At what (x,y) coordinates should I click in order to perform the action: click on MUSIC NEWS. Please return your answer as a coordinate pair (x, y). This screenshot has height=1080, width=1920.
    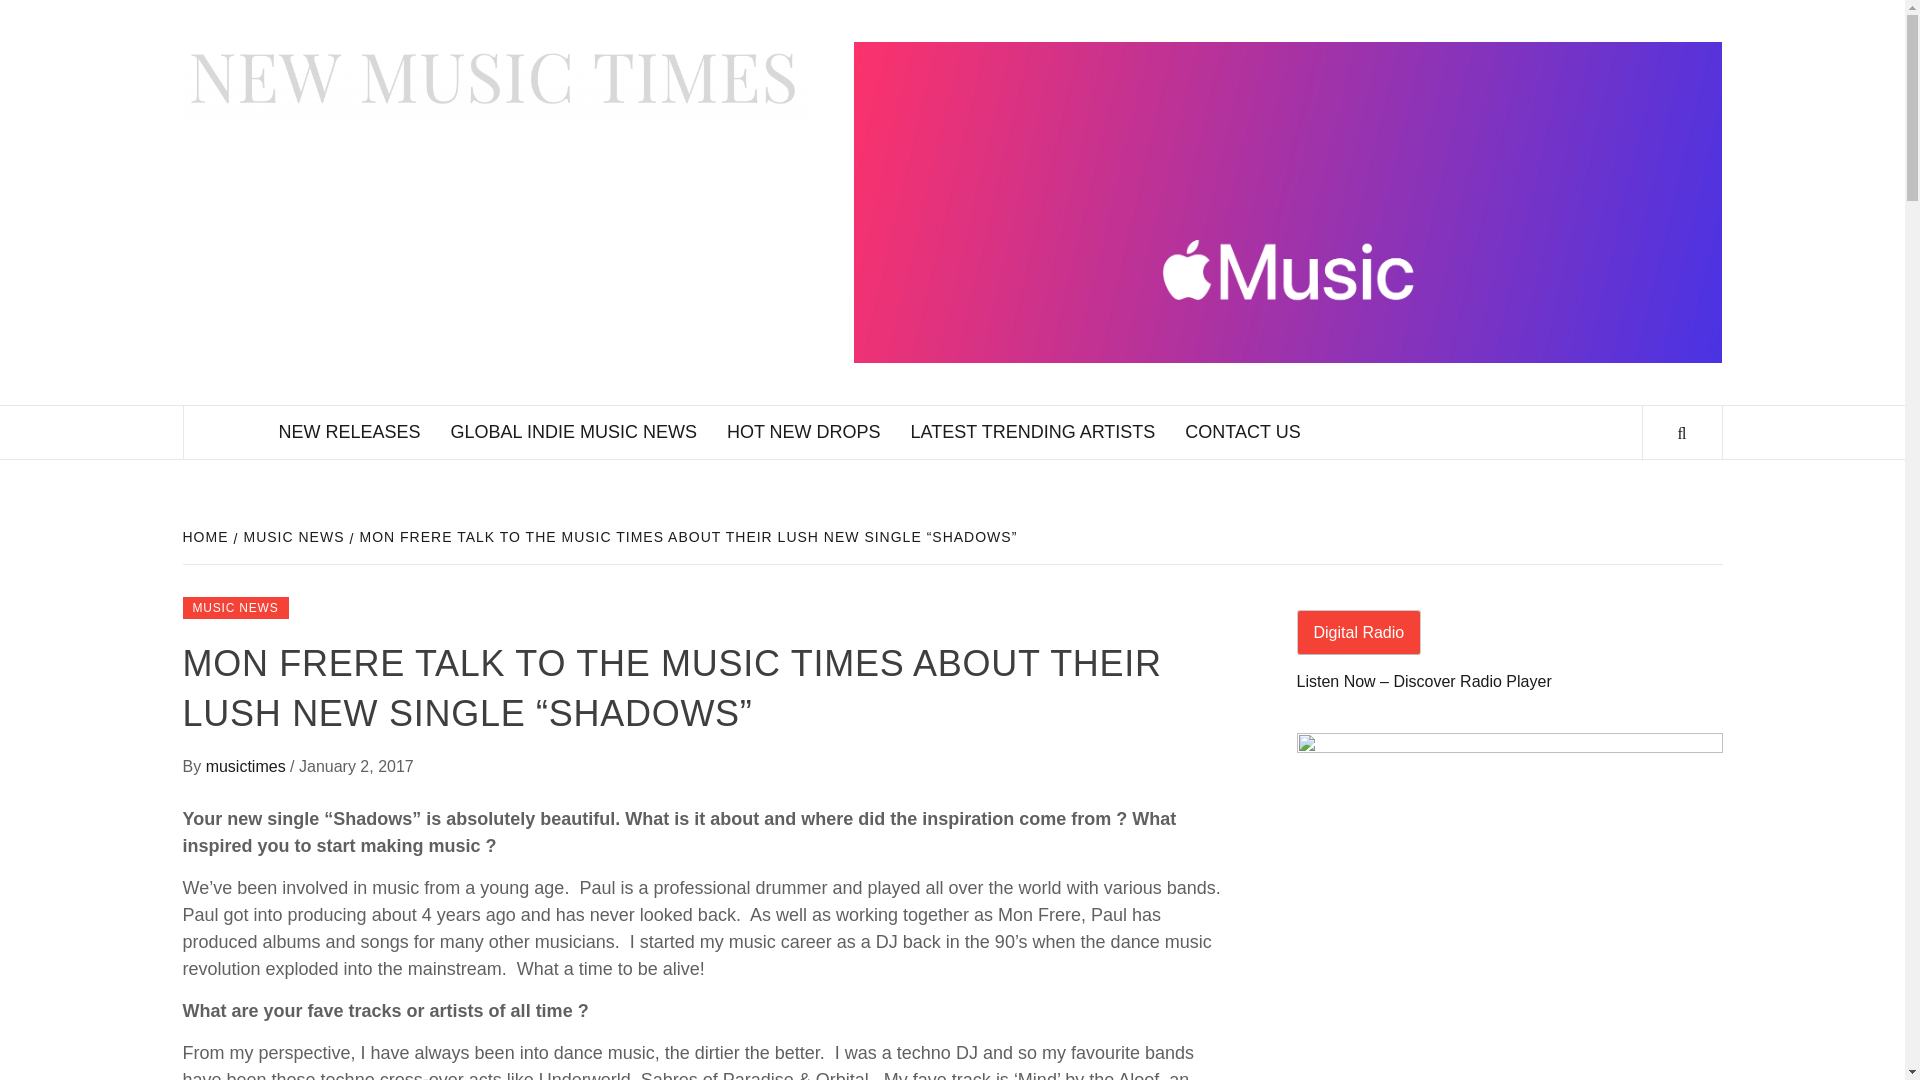
    Looking at the image, I should click on (292, 537).